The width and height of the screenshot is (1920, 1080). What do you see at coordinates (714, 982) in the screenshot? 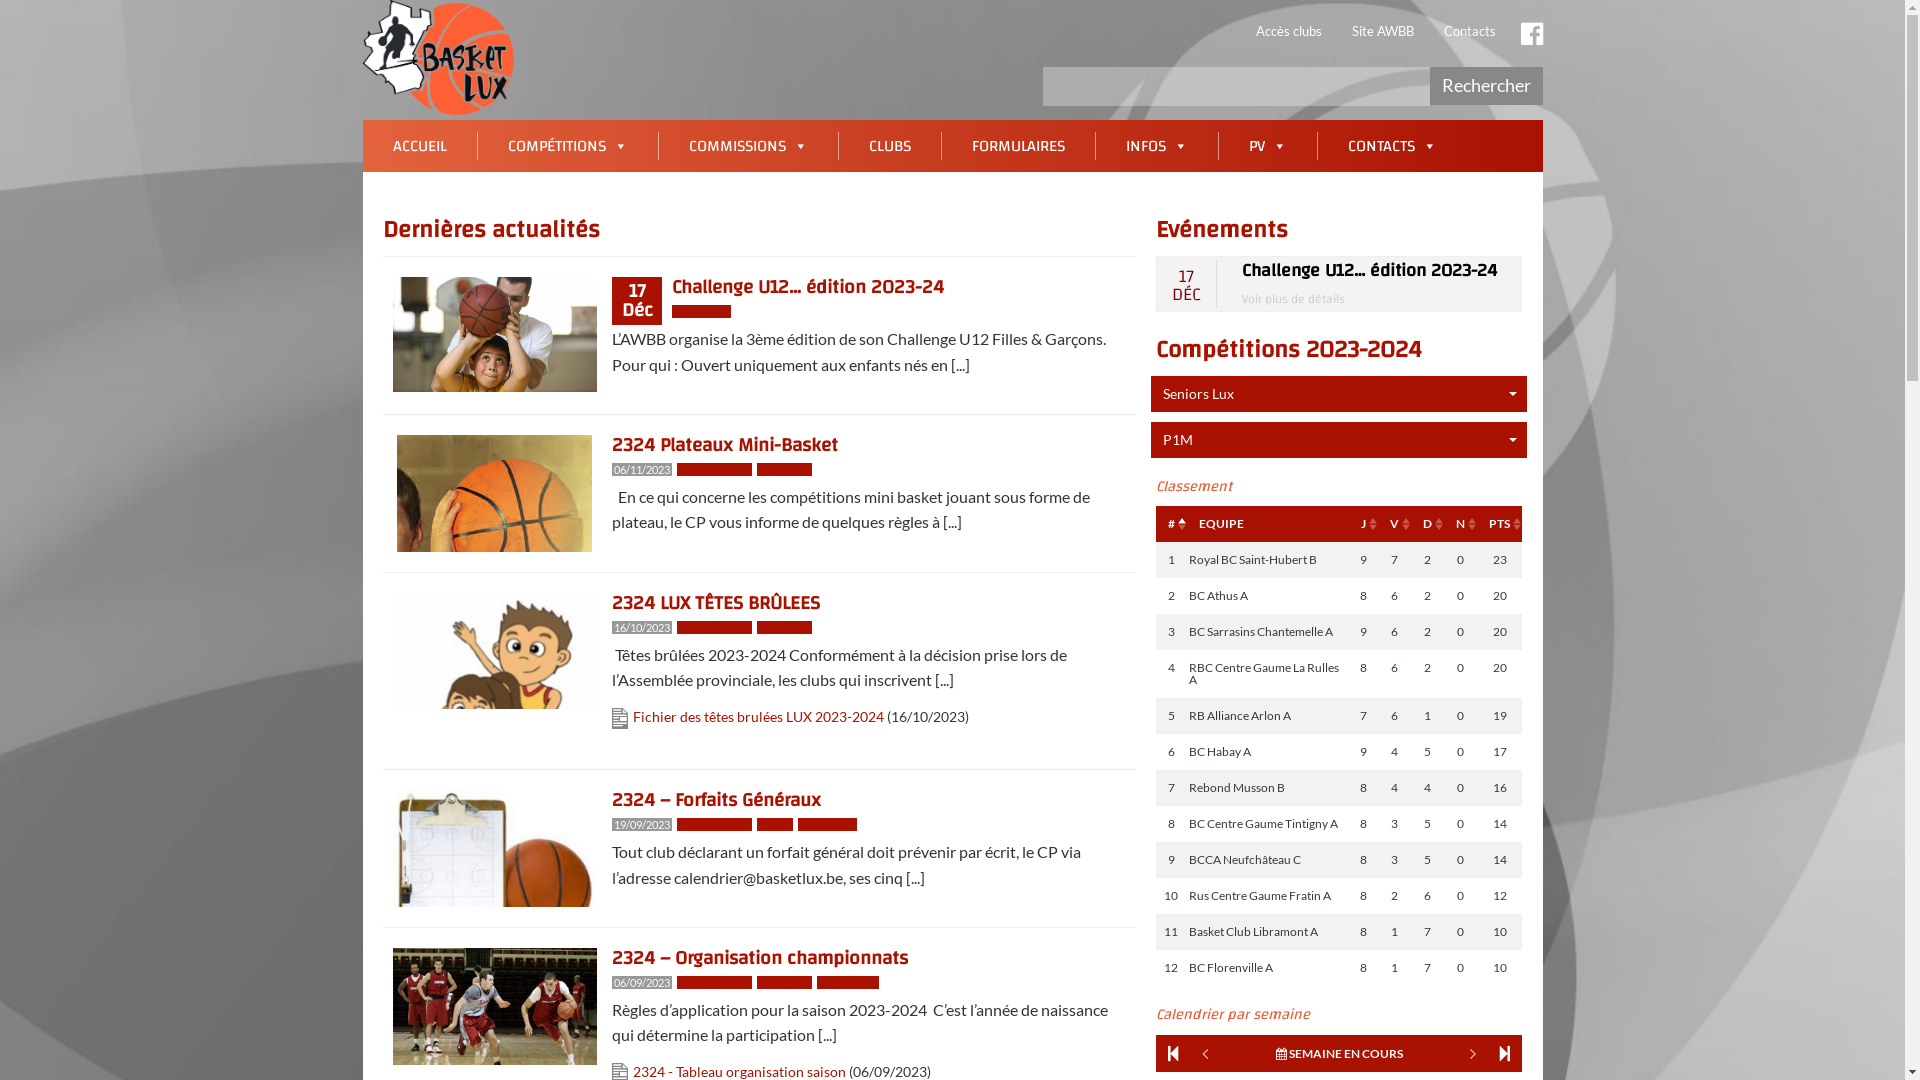
I see `Championnats` at bounding box center [714, 982].